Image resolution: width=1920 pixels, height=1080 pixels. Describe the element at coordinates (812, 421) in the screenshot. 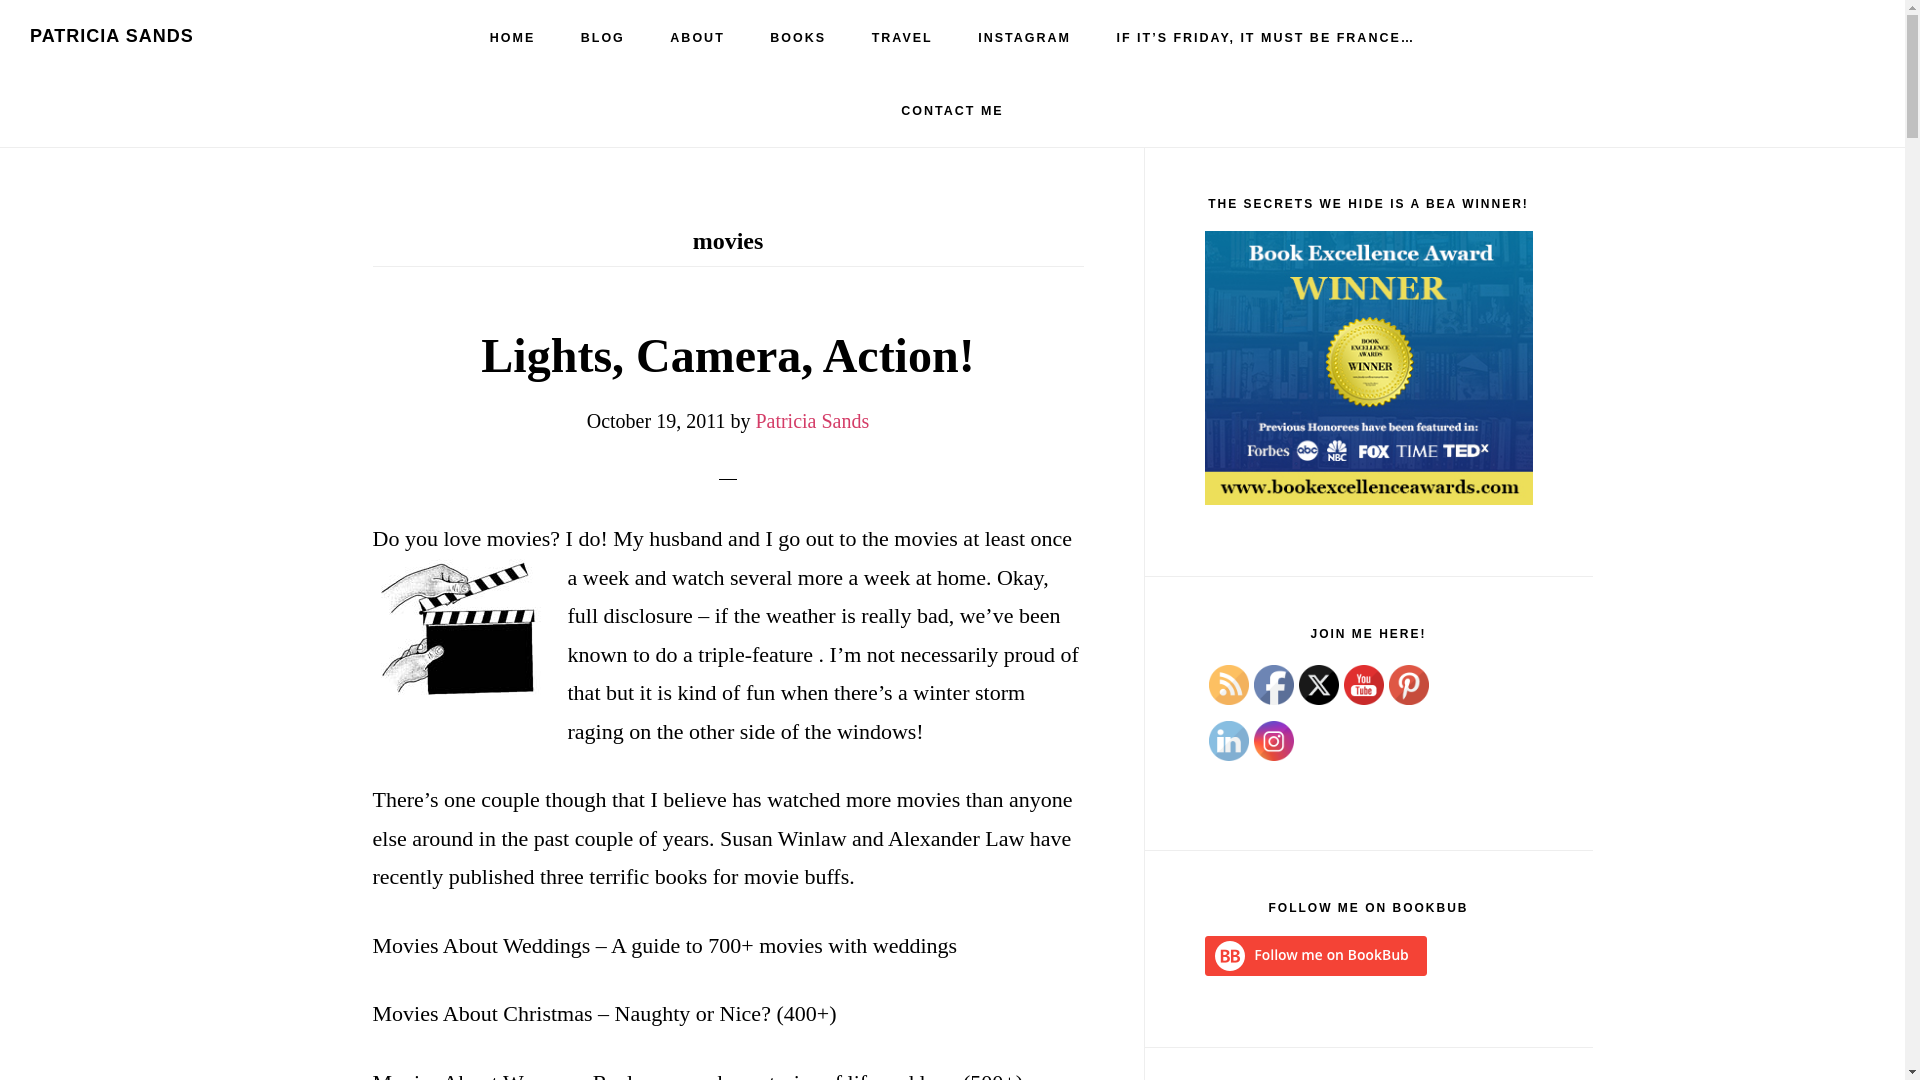

I see `Patricia Sands` at that location.